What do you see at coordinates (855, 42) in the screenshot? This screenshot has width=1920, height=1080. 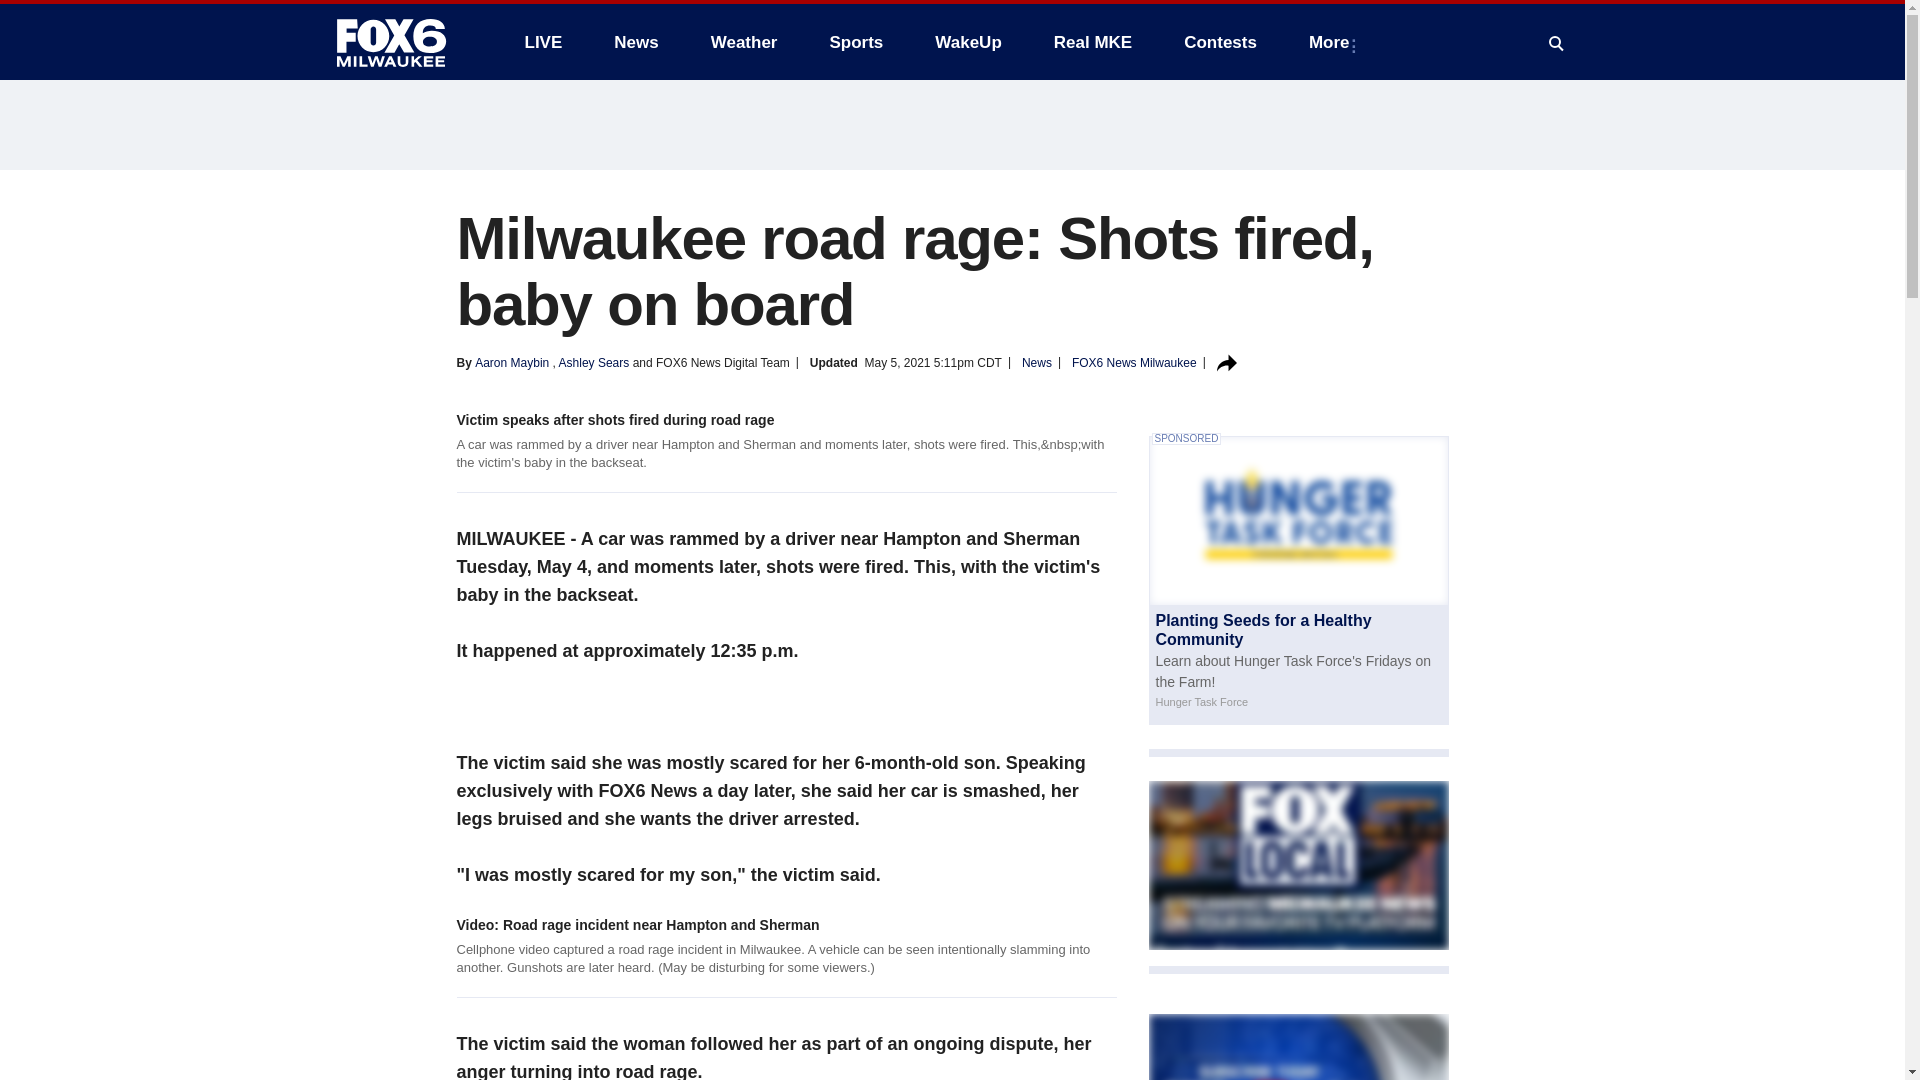 I see `Sports` at bounding box center [855, 42].